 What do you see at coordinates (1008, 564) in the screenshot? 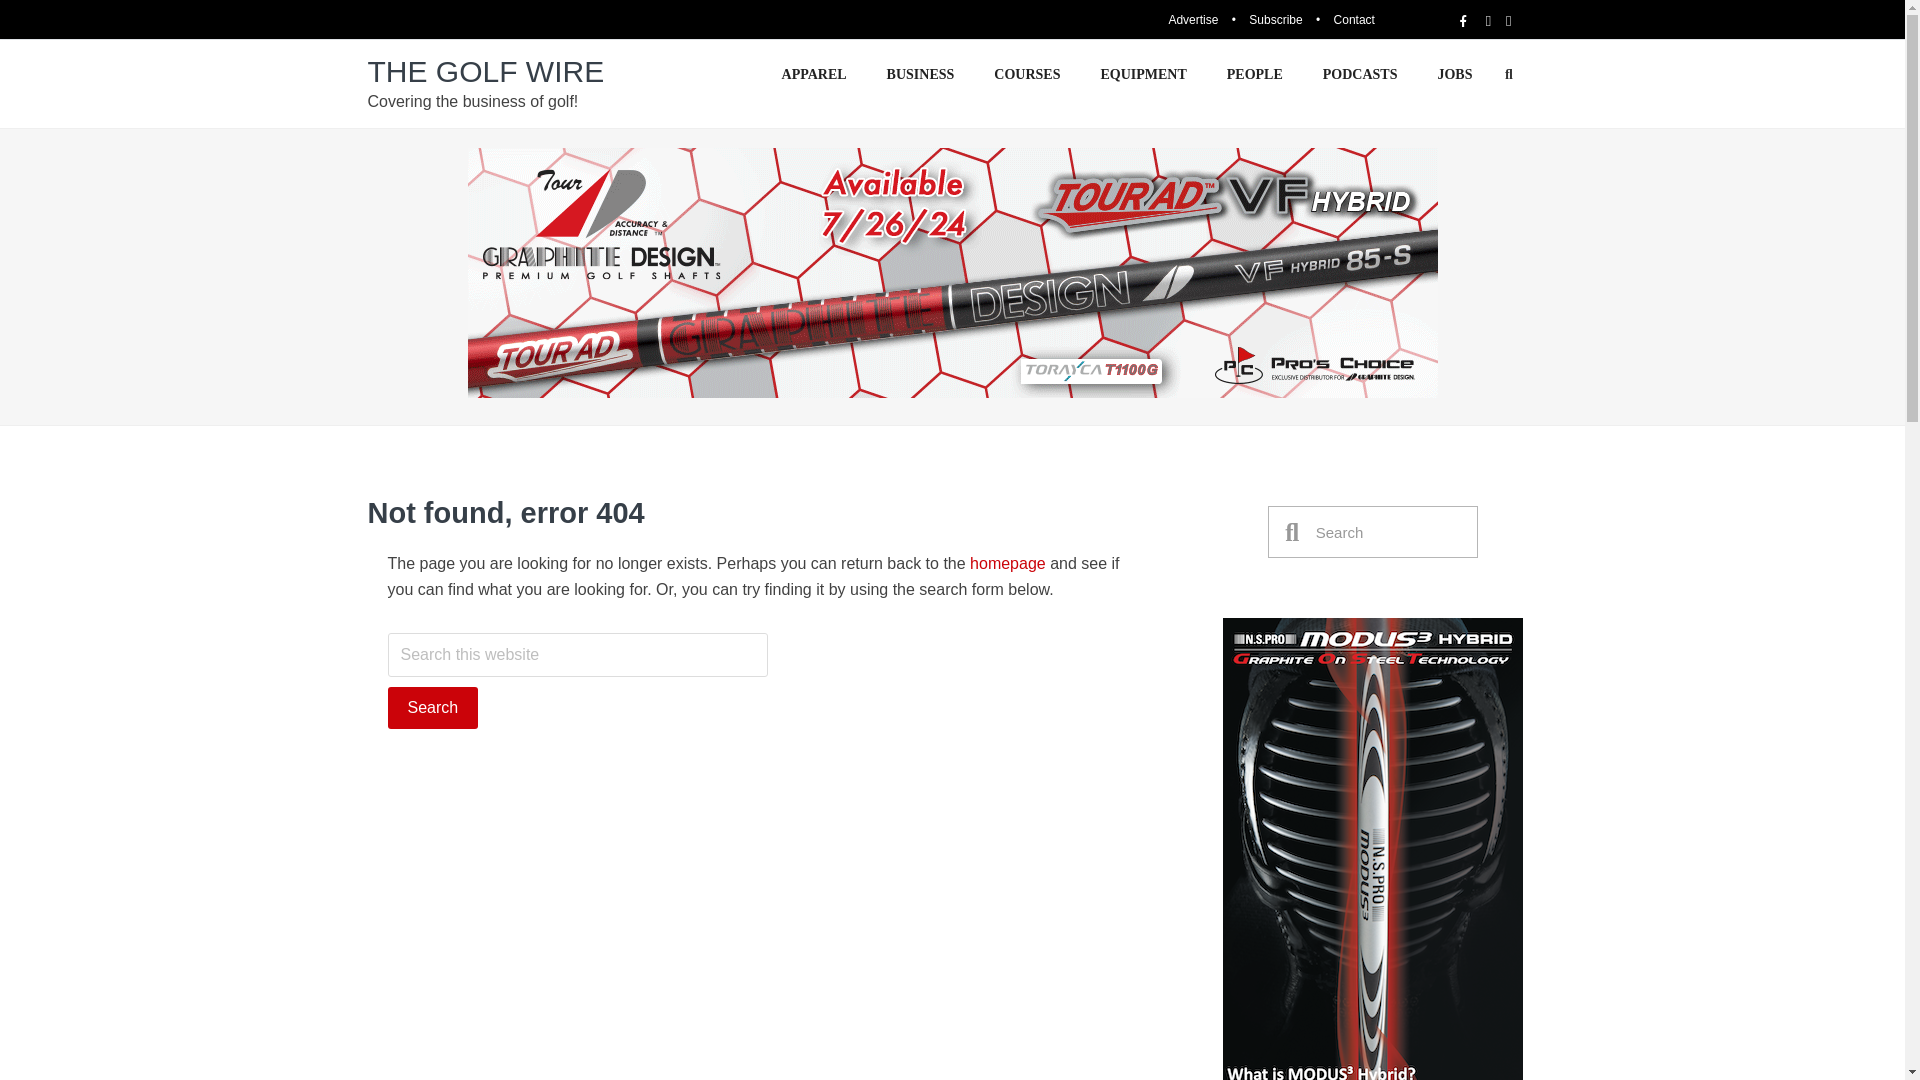
I see `homepage` at bounding box center [1008, 564].